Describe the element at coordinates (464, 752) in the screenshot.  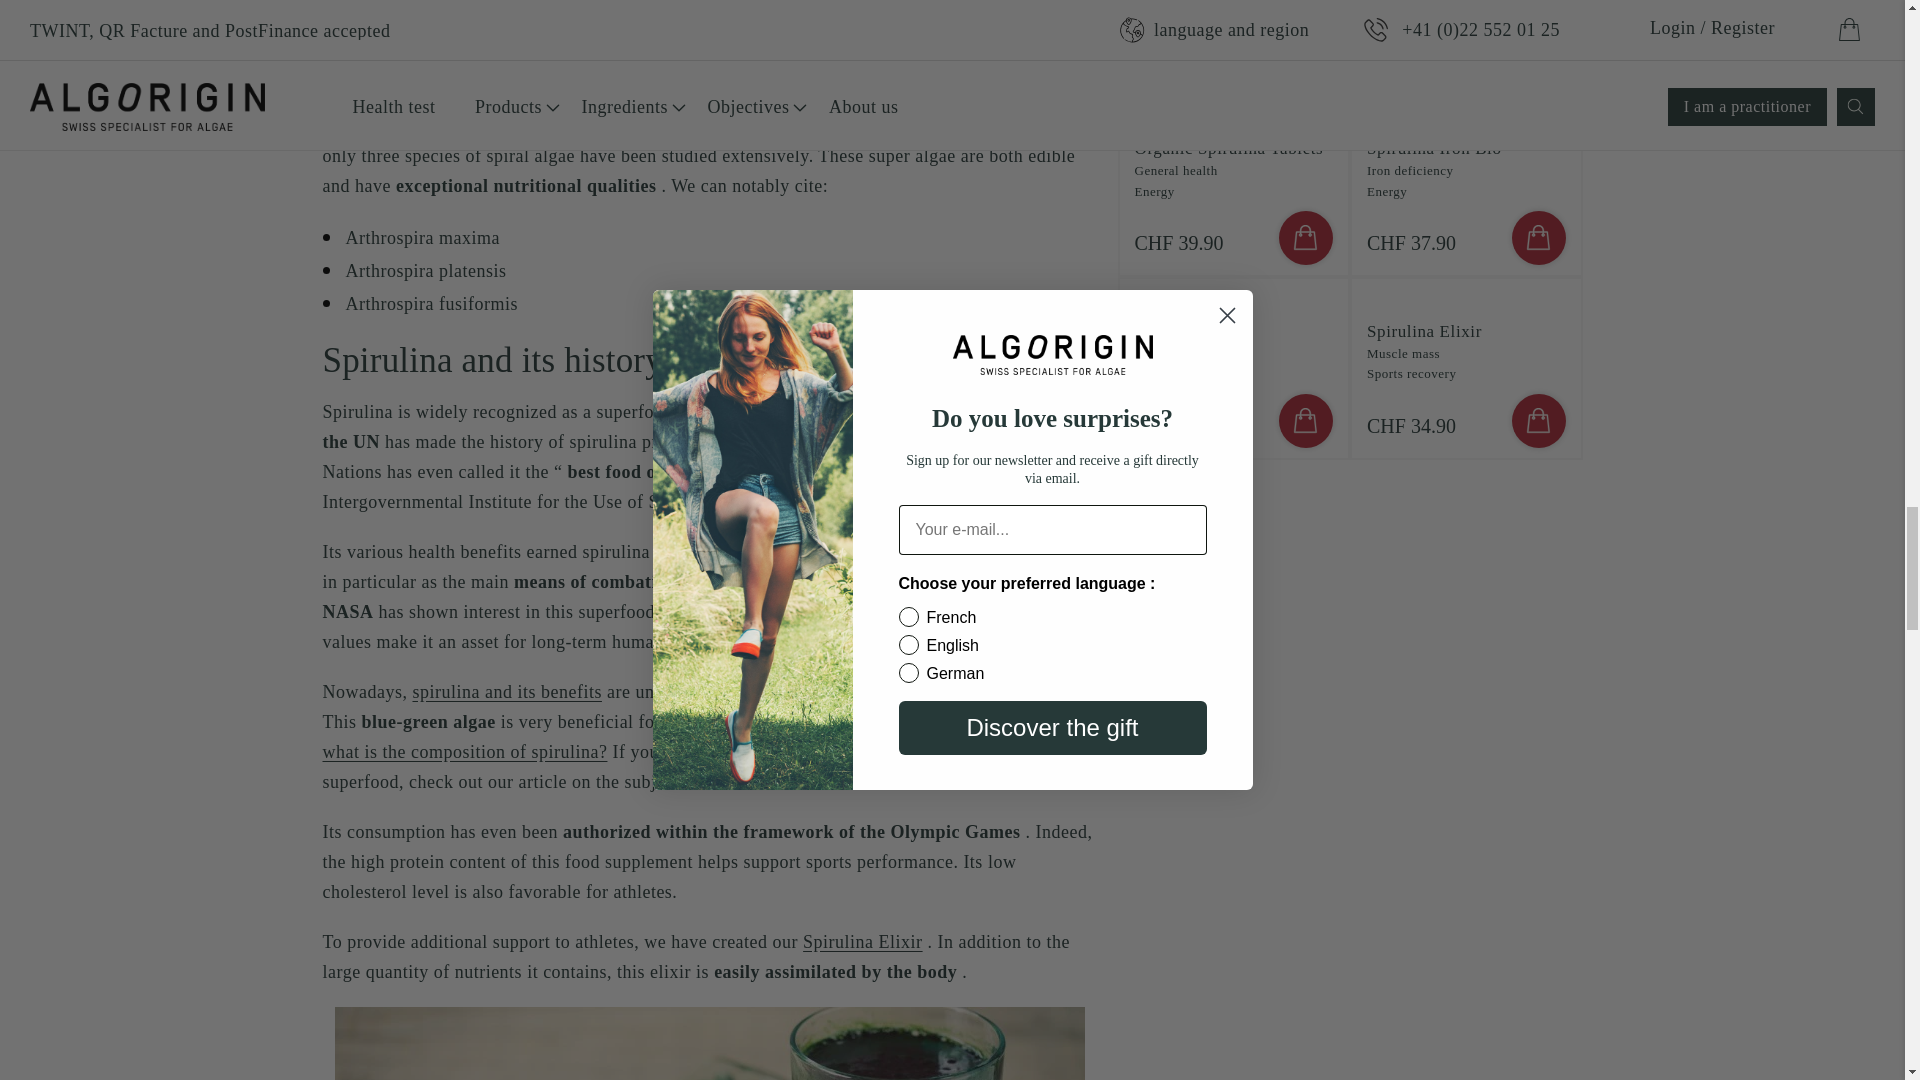
I see `what is the composition of spirulina?` at that location.